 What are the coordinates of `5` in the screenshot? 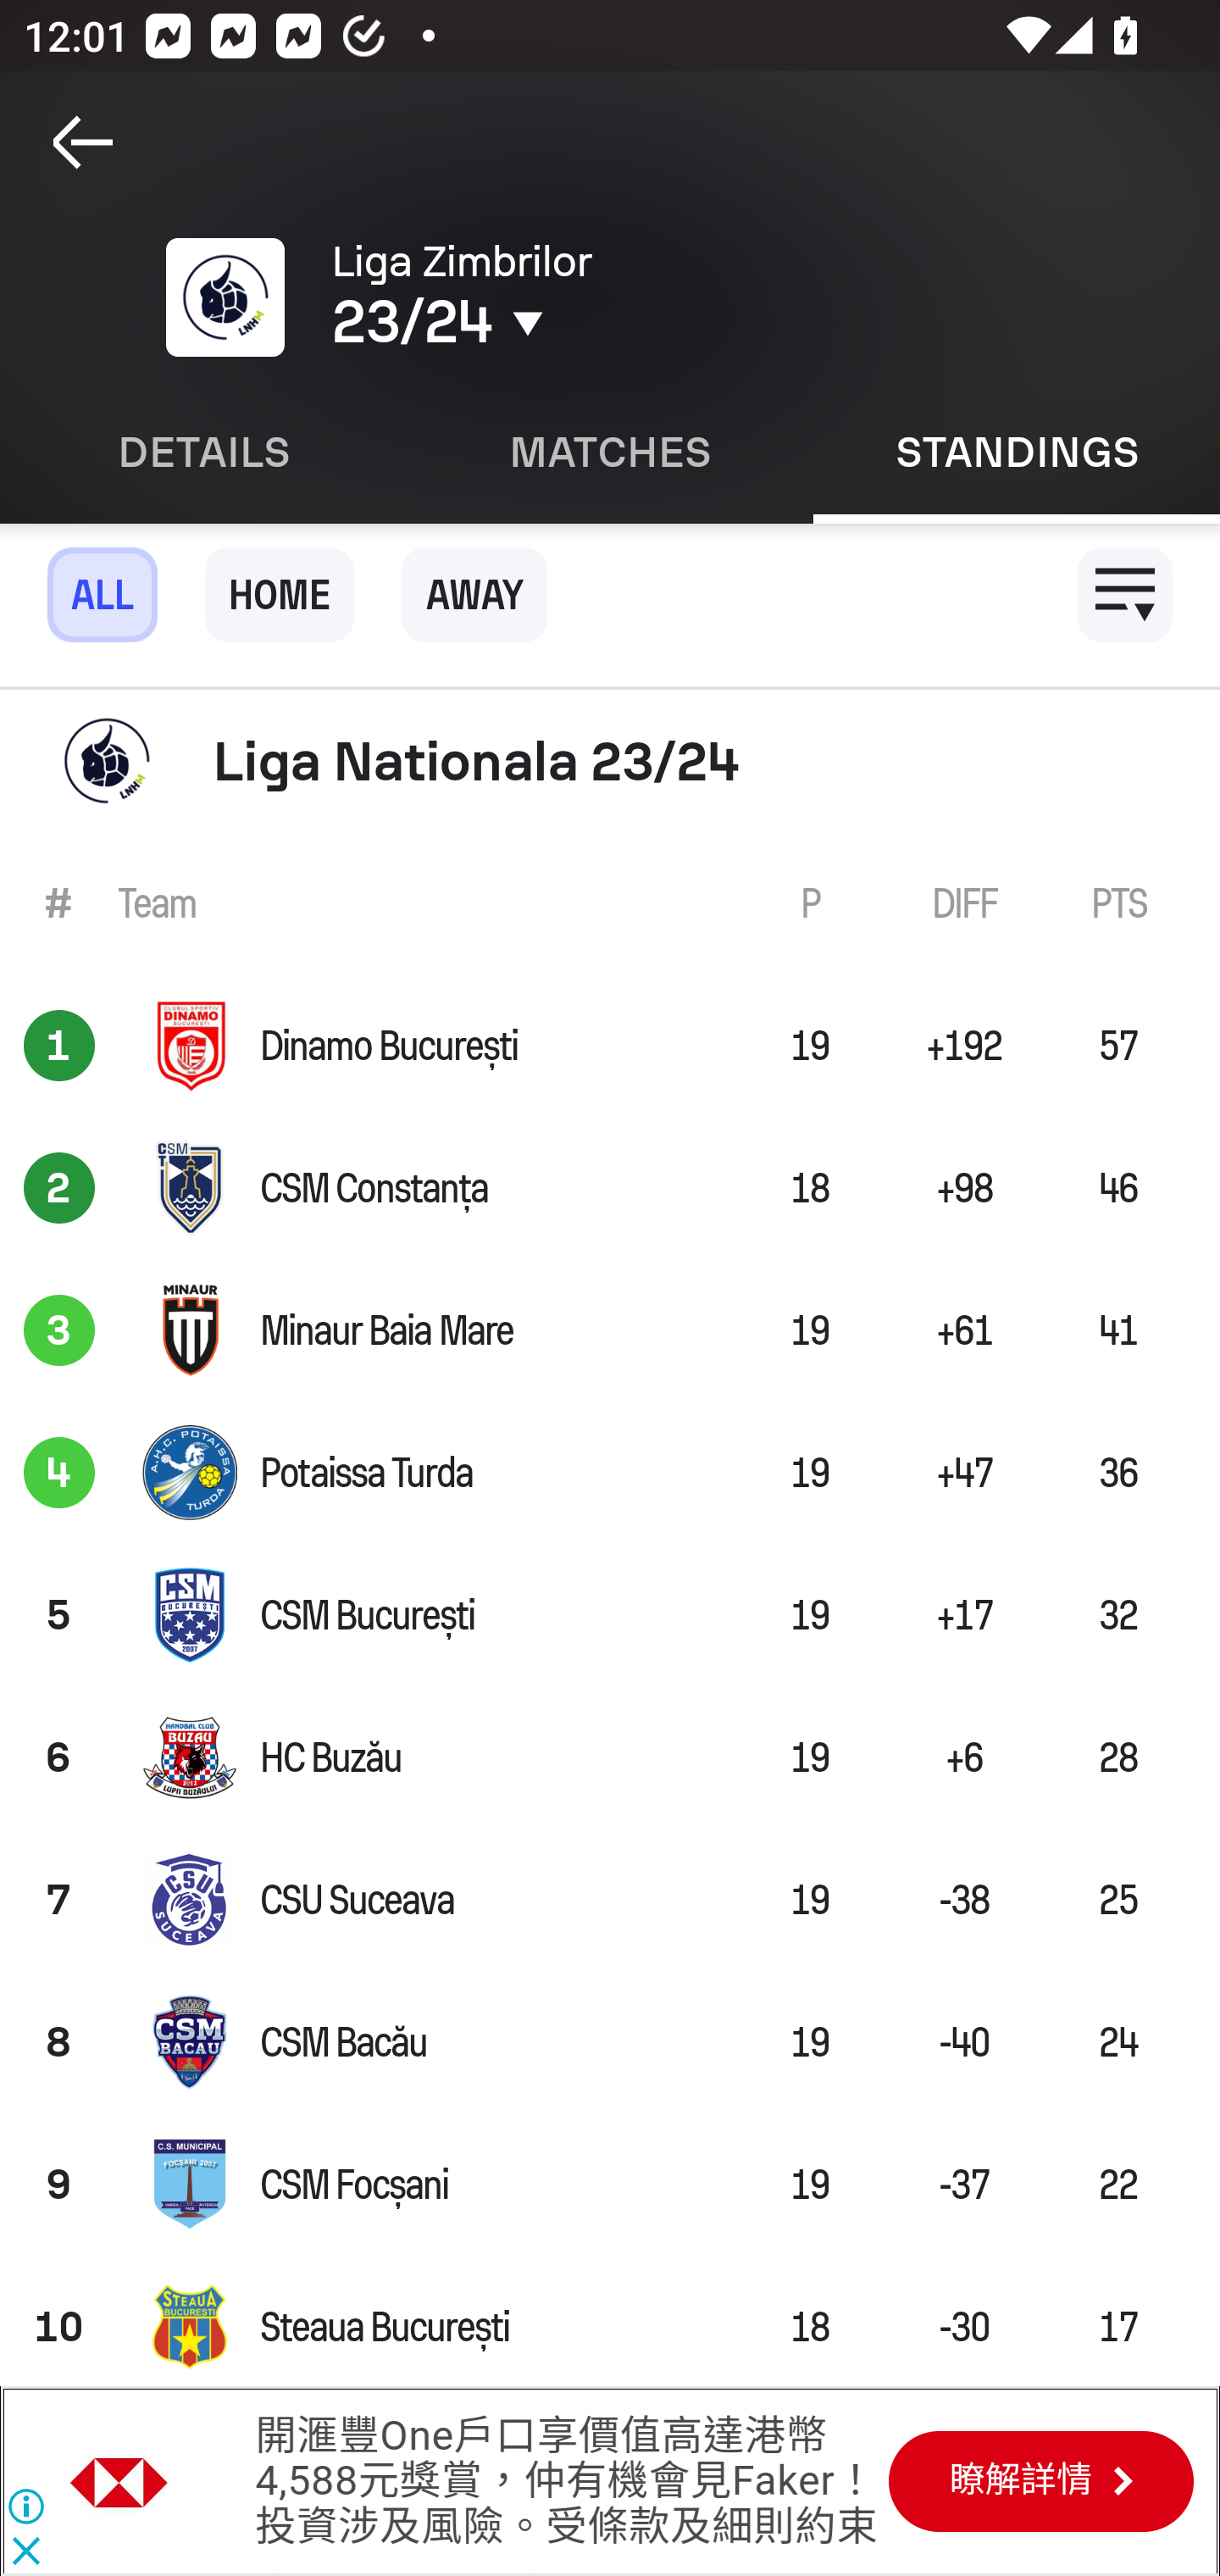 It's located at (59, 1615).